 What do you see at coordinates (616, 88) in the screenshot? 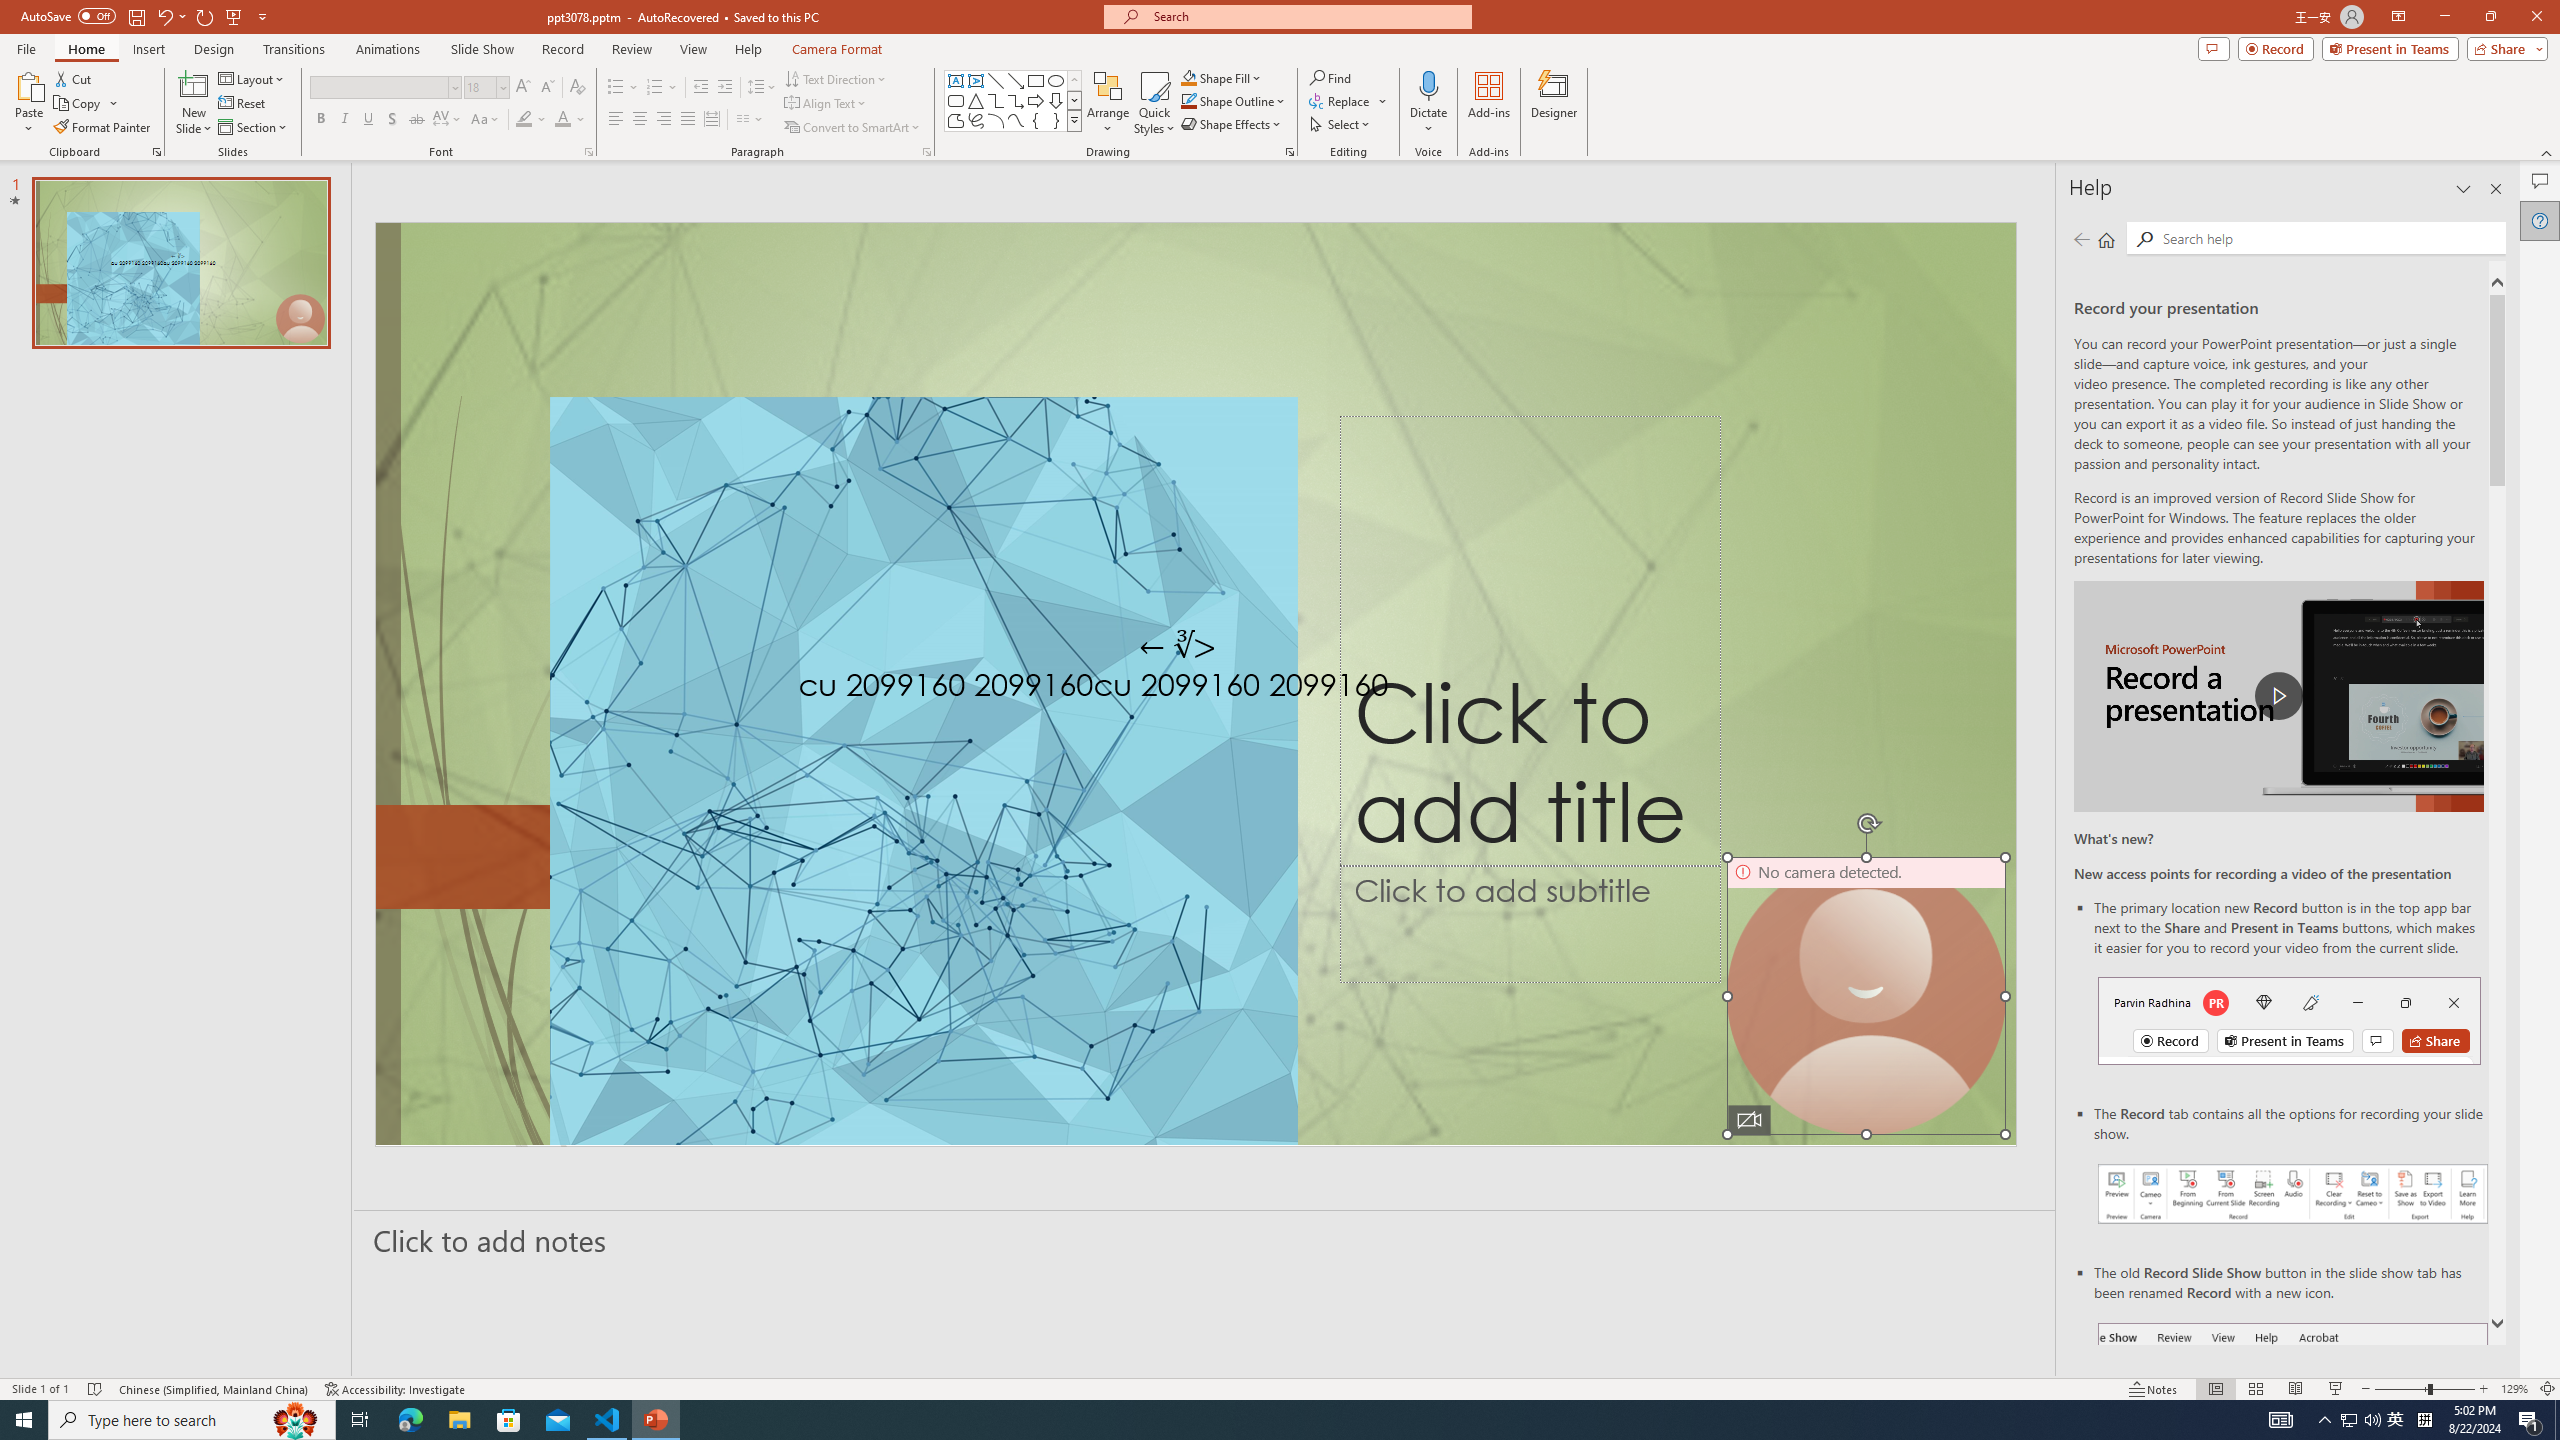
I see `Bullets` at bounding box center [616, 88].